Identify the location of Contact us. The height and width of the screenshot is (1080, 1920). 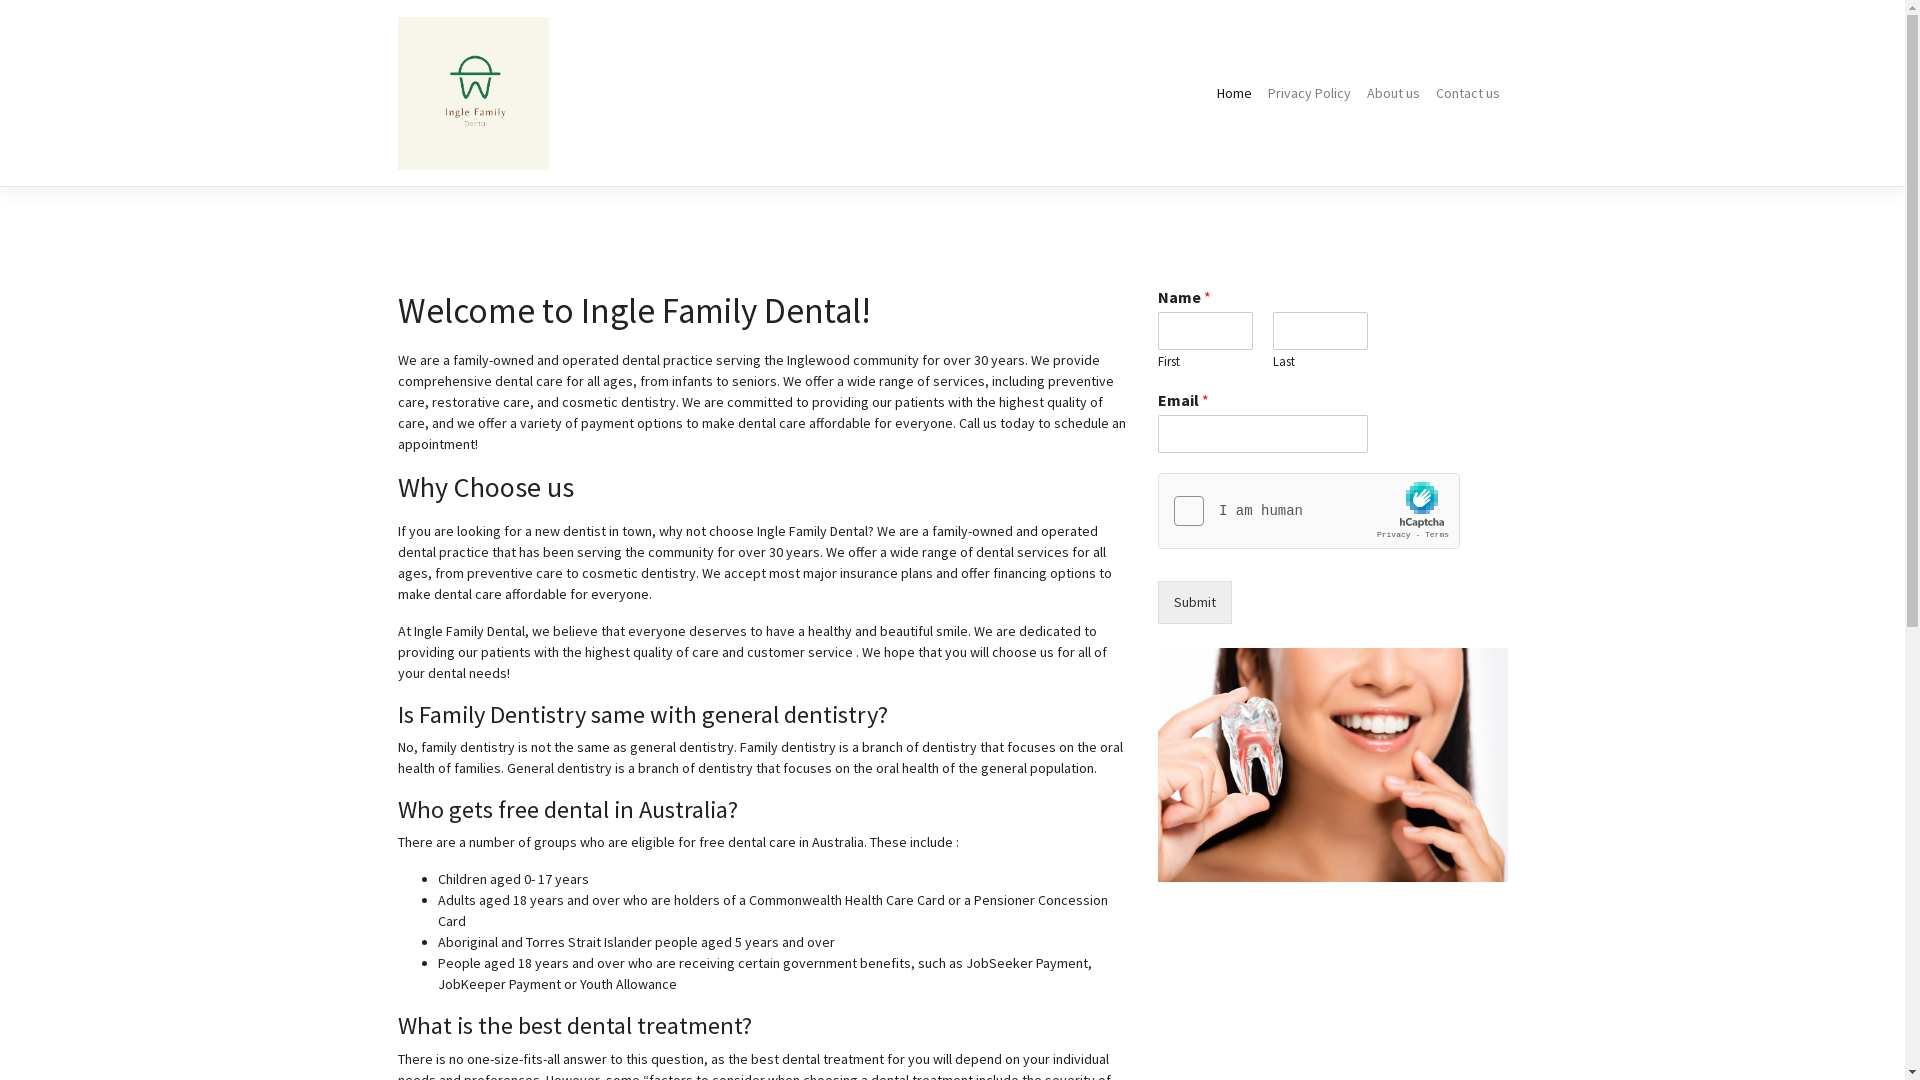
(1468, 94).